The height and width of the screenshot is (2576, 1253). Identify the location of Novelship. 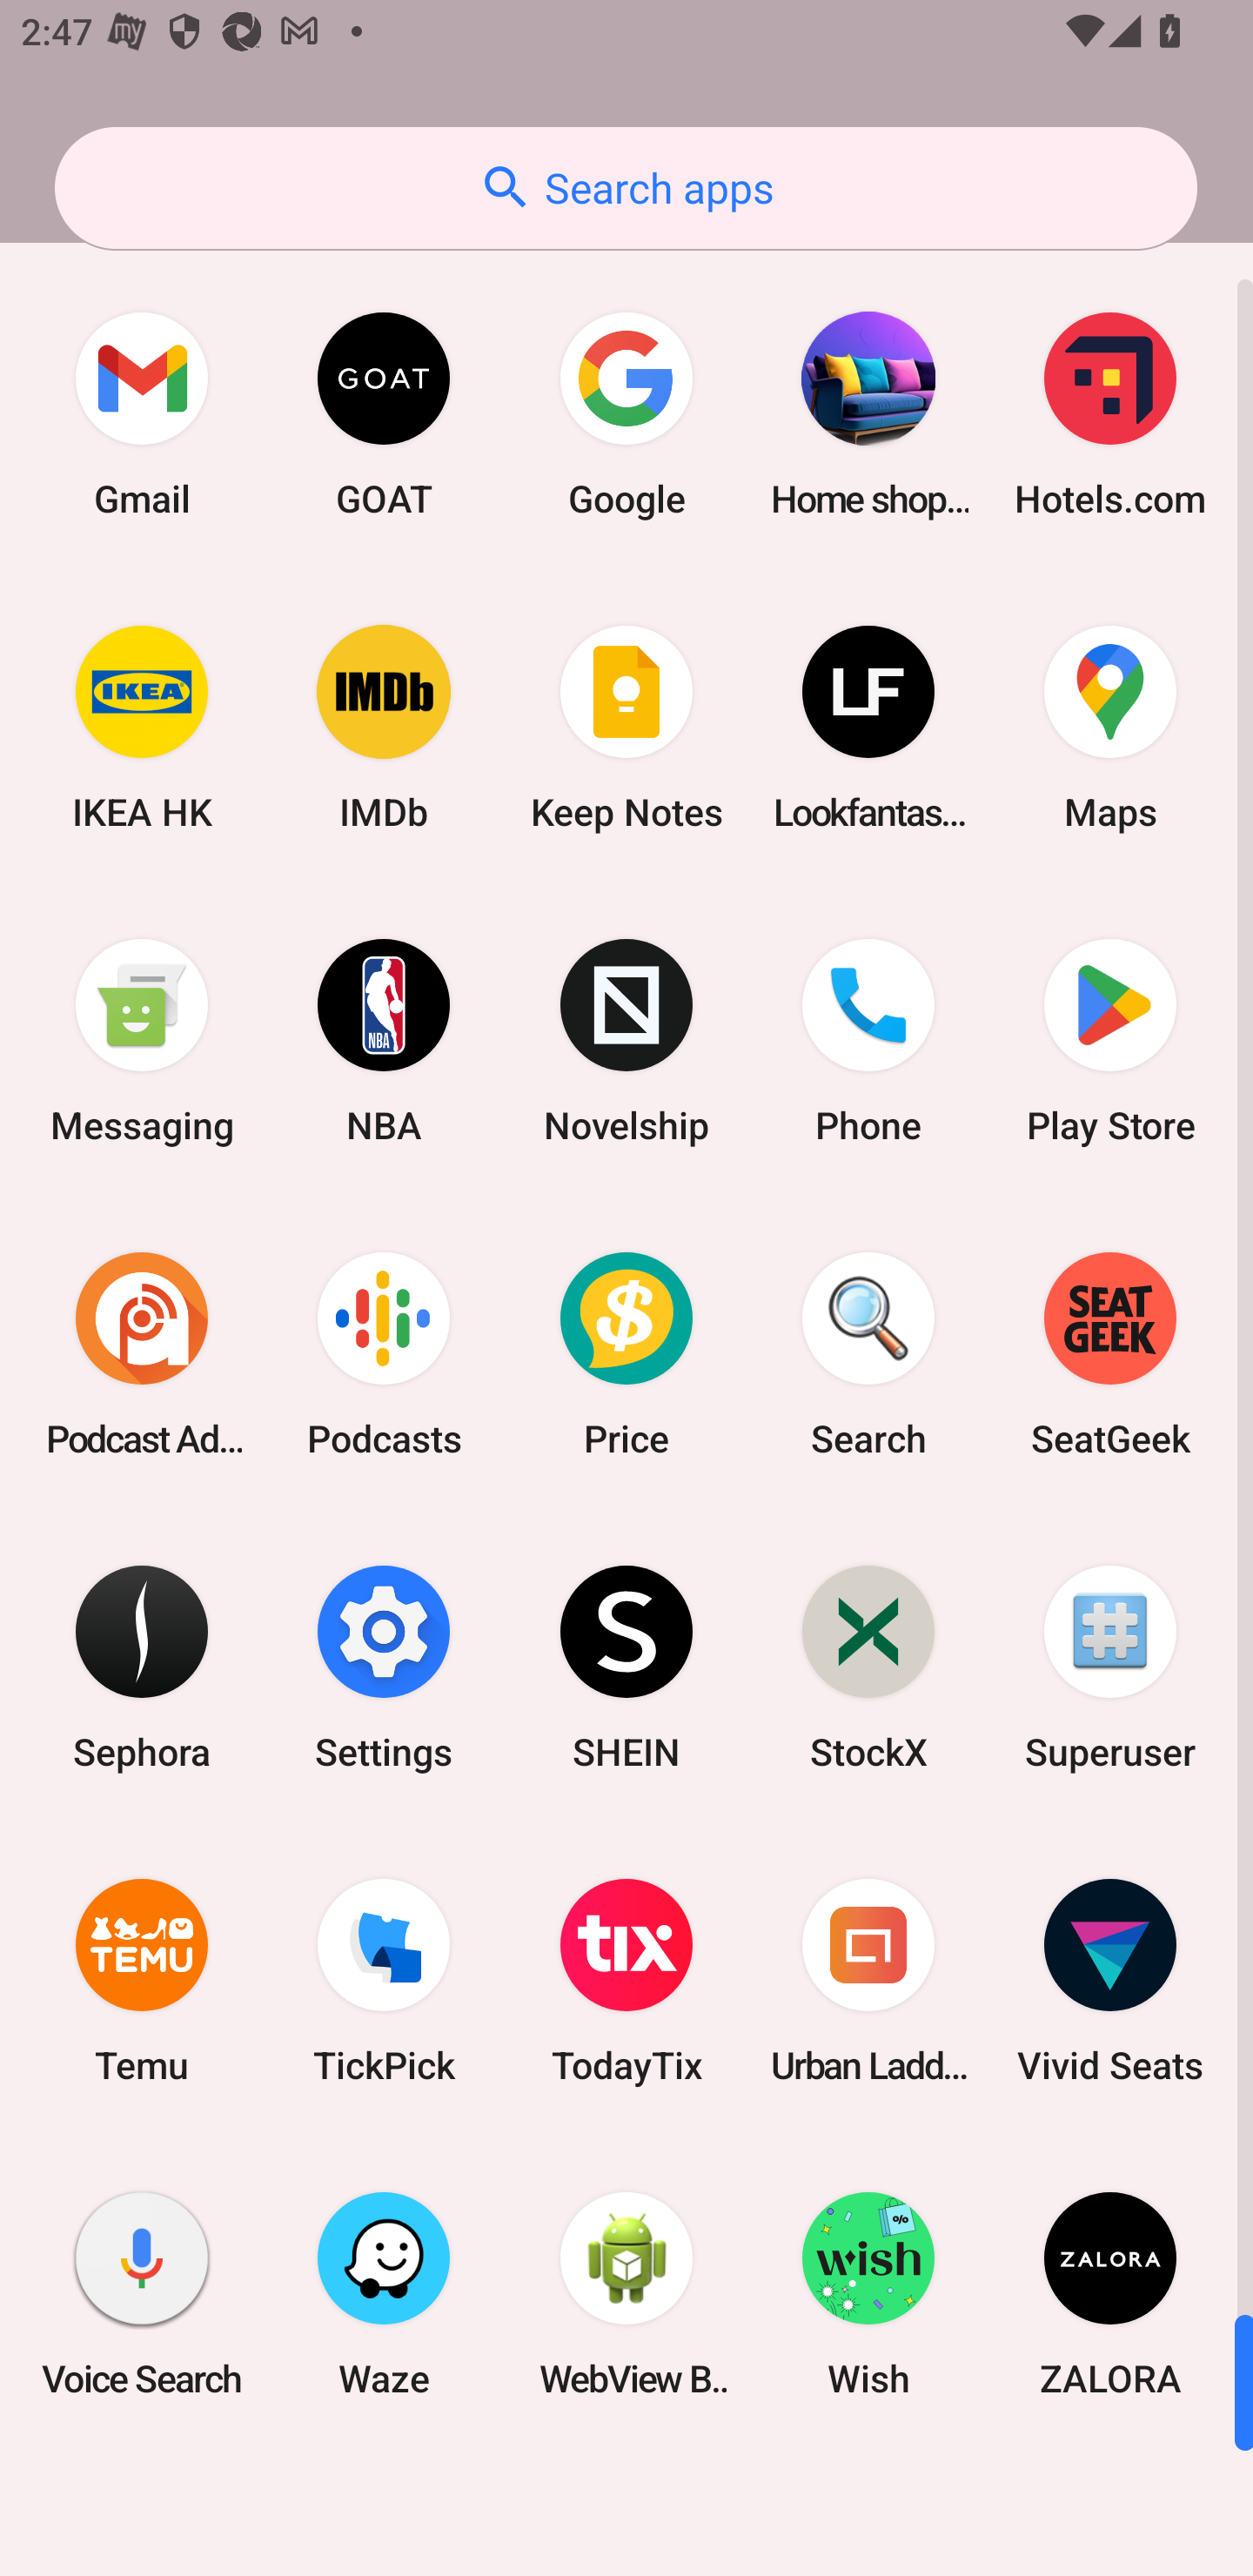
(626, 1041).